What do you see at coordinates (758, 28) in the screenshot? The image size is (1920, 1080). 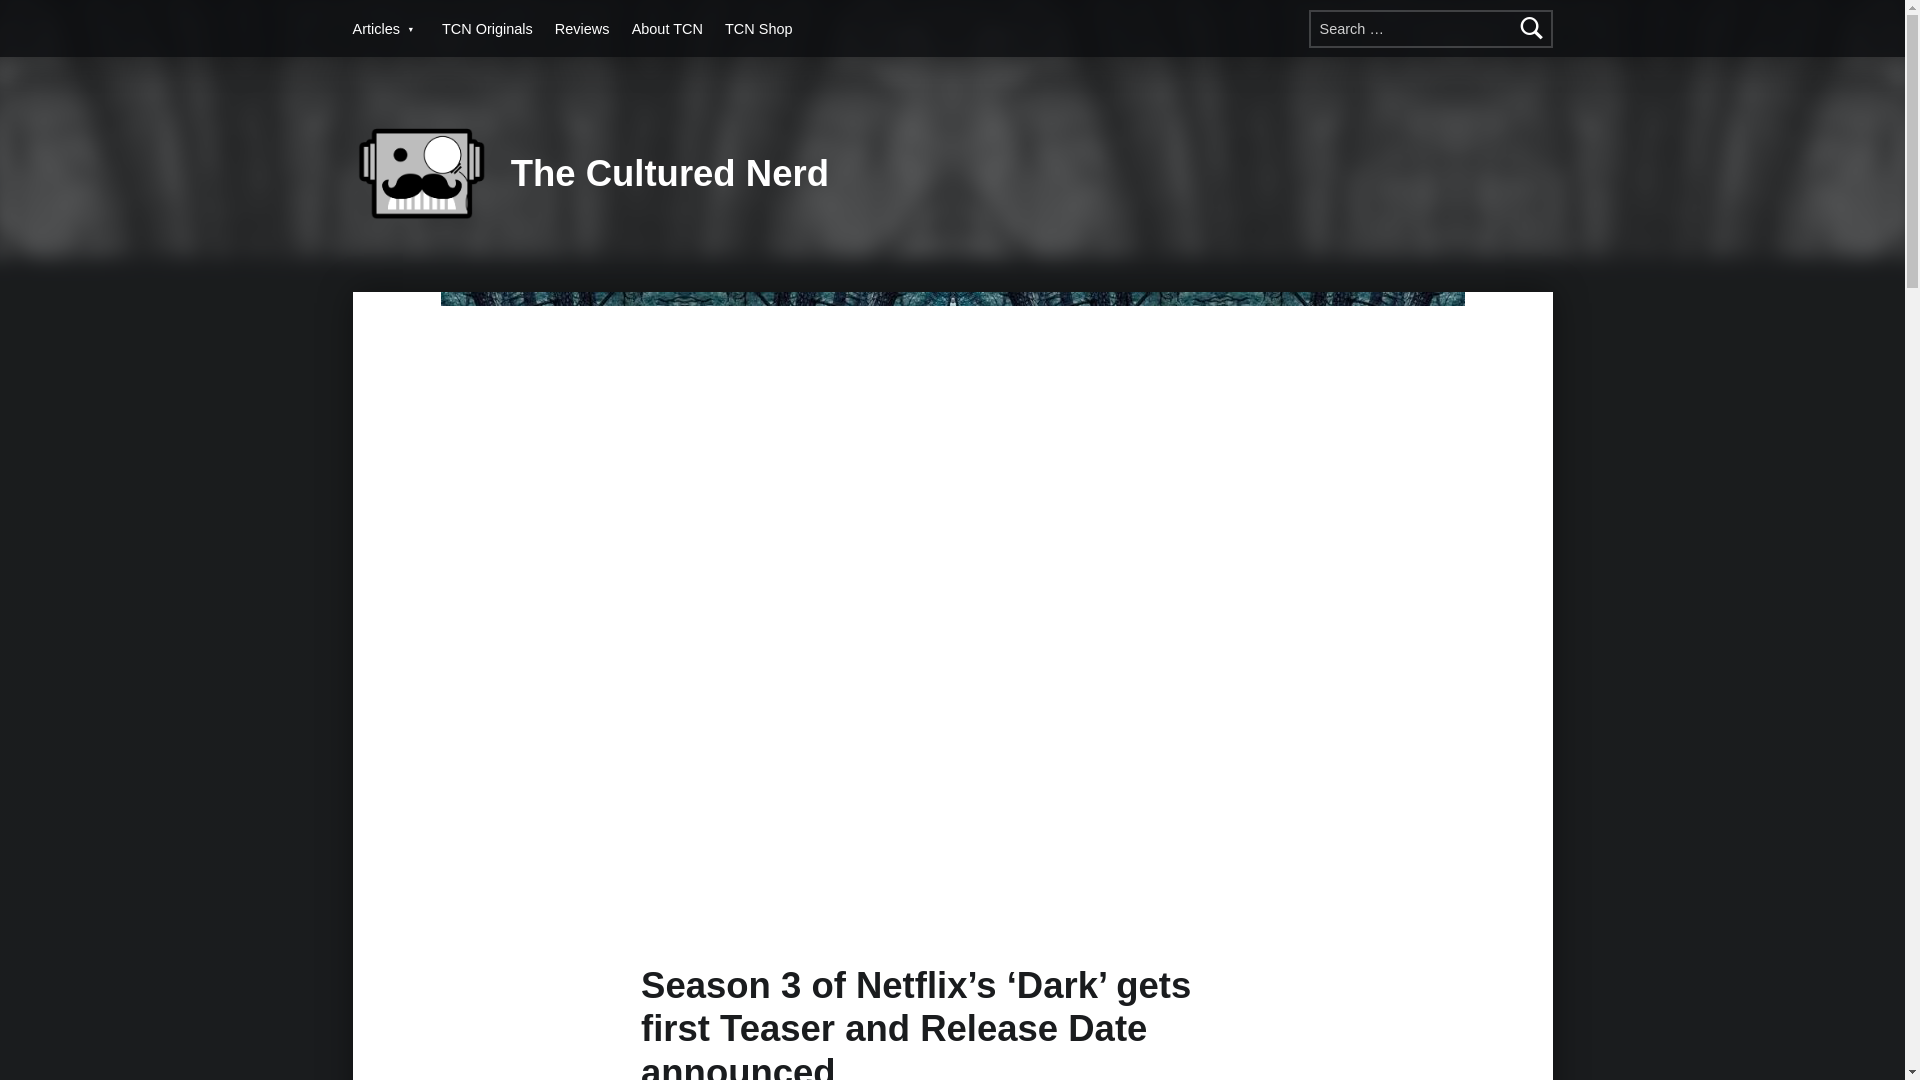 I see `TCN Shop` at bounding box center [758, 28].